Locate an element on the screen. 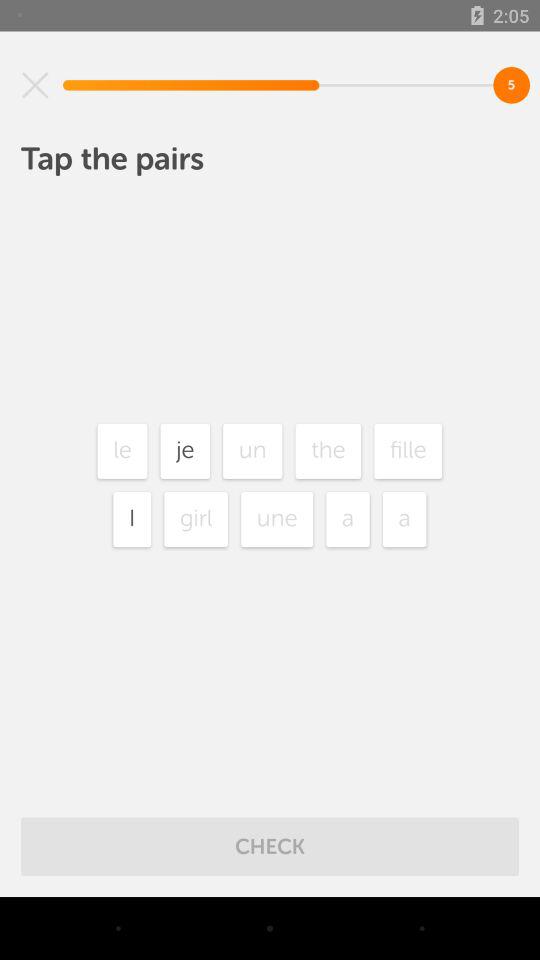  turn on icon next to girl icon is located at coordinates (132, 519).